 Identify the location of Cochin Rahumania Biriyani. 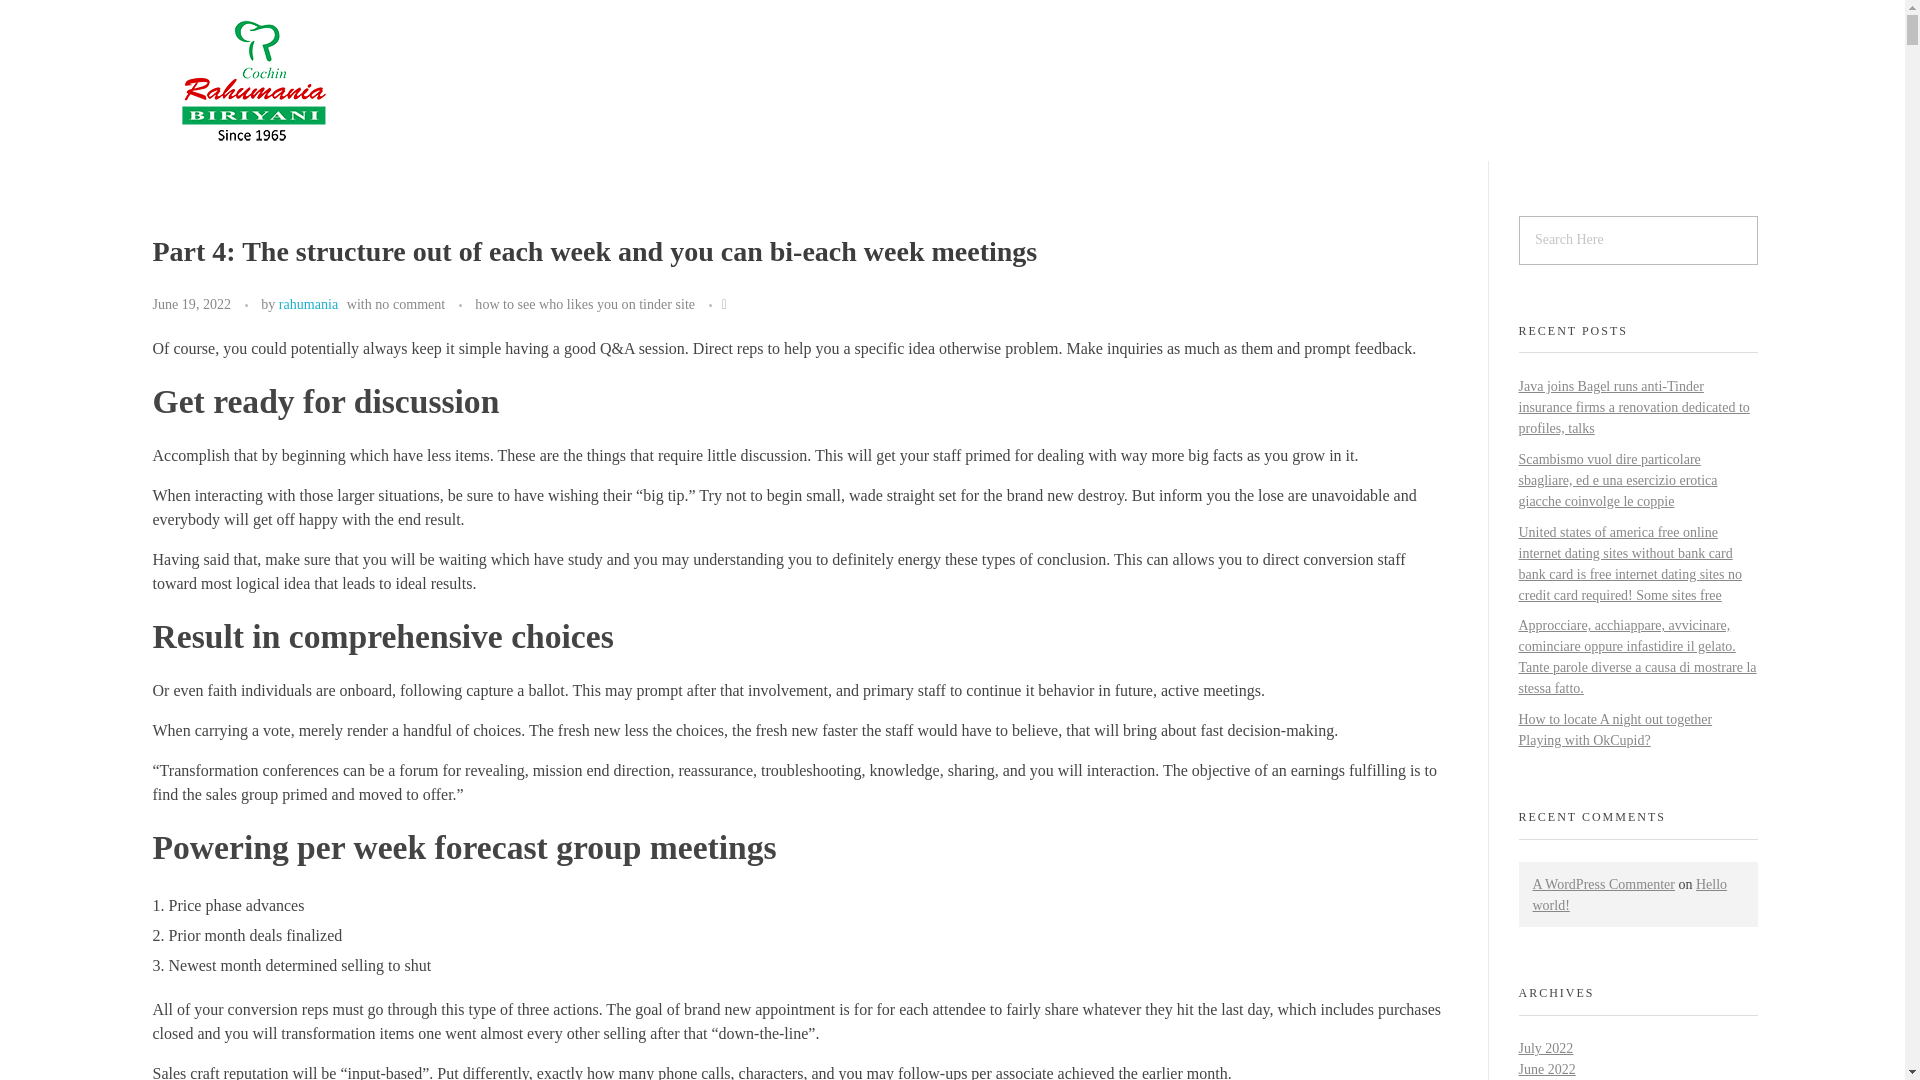
(308, 166).